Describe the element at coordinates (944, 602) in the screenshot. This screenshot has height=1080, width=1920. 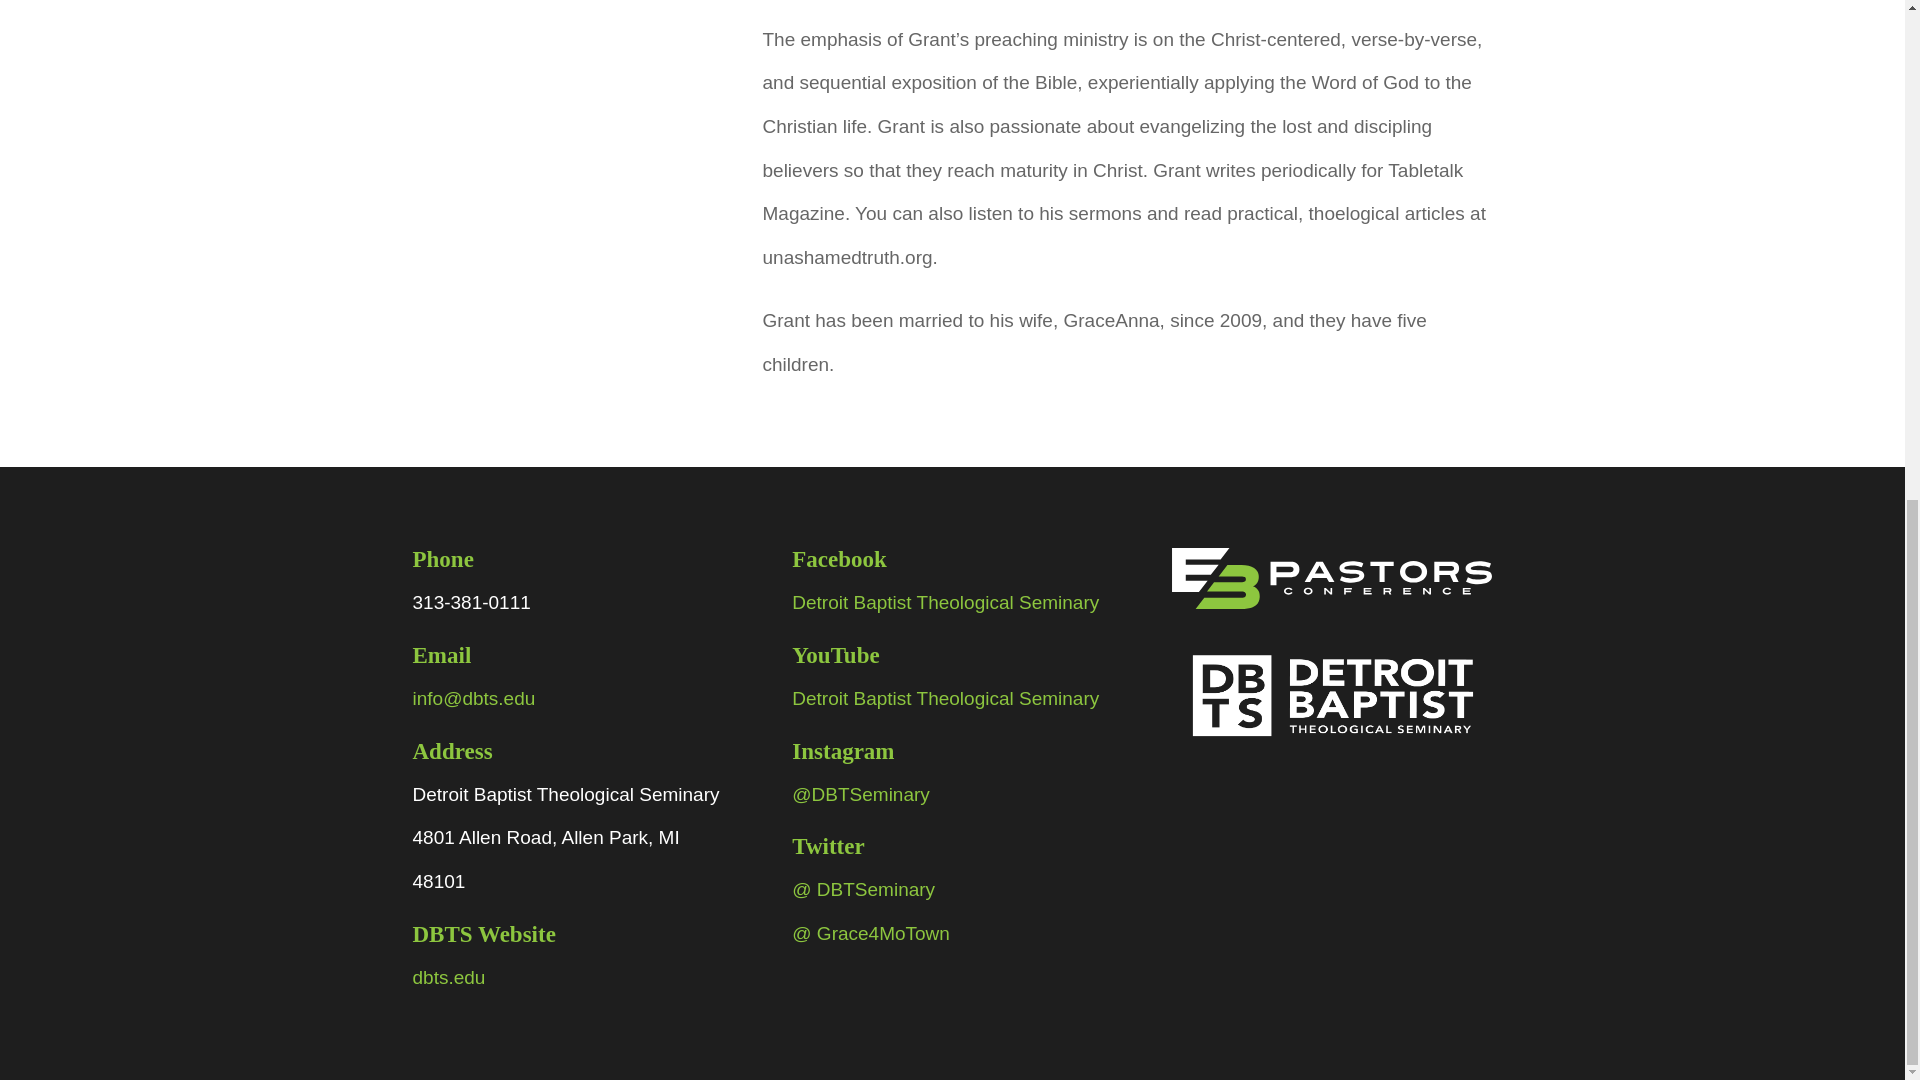
I see `Detroit Baptist Theological Seminary` at that location.